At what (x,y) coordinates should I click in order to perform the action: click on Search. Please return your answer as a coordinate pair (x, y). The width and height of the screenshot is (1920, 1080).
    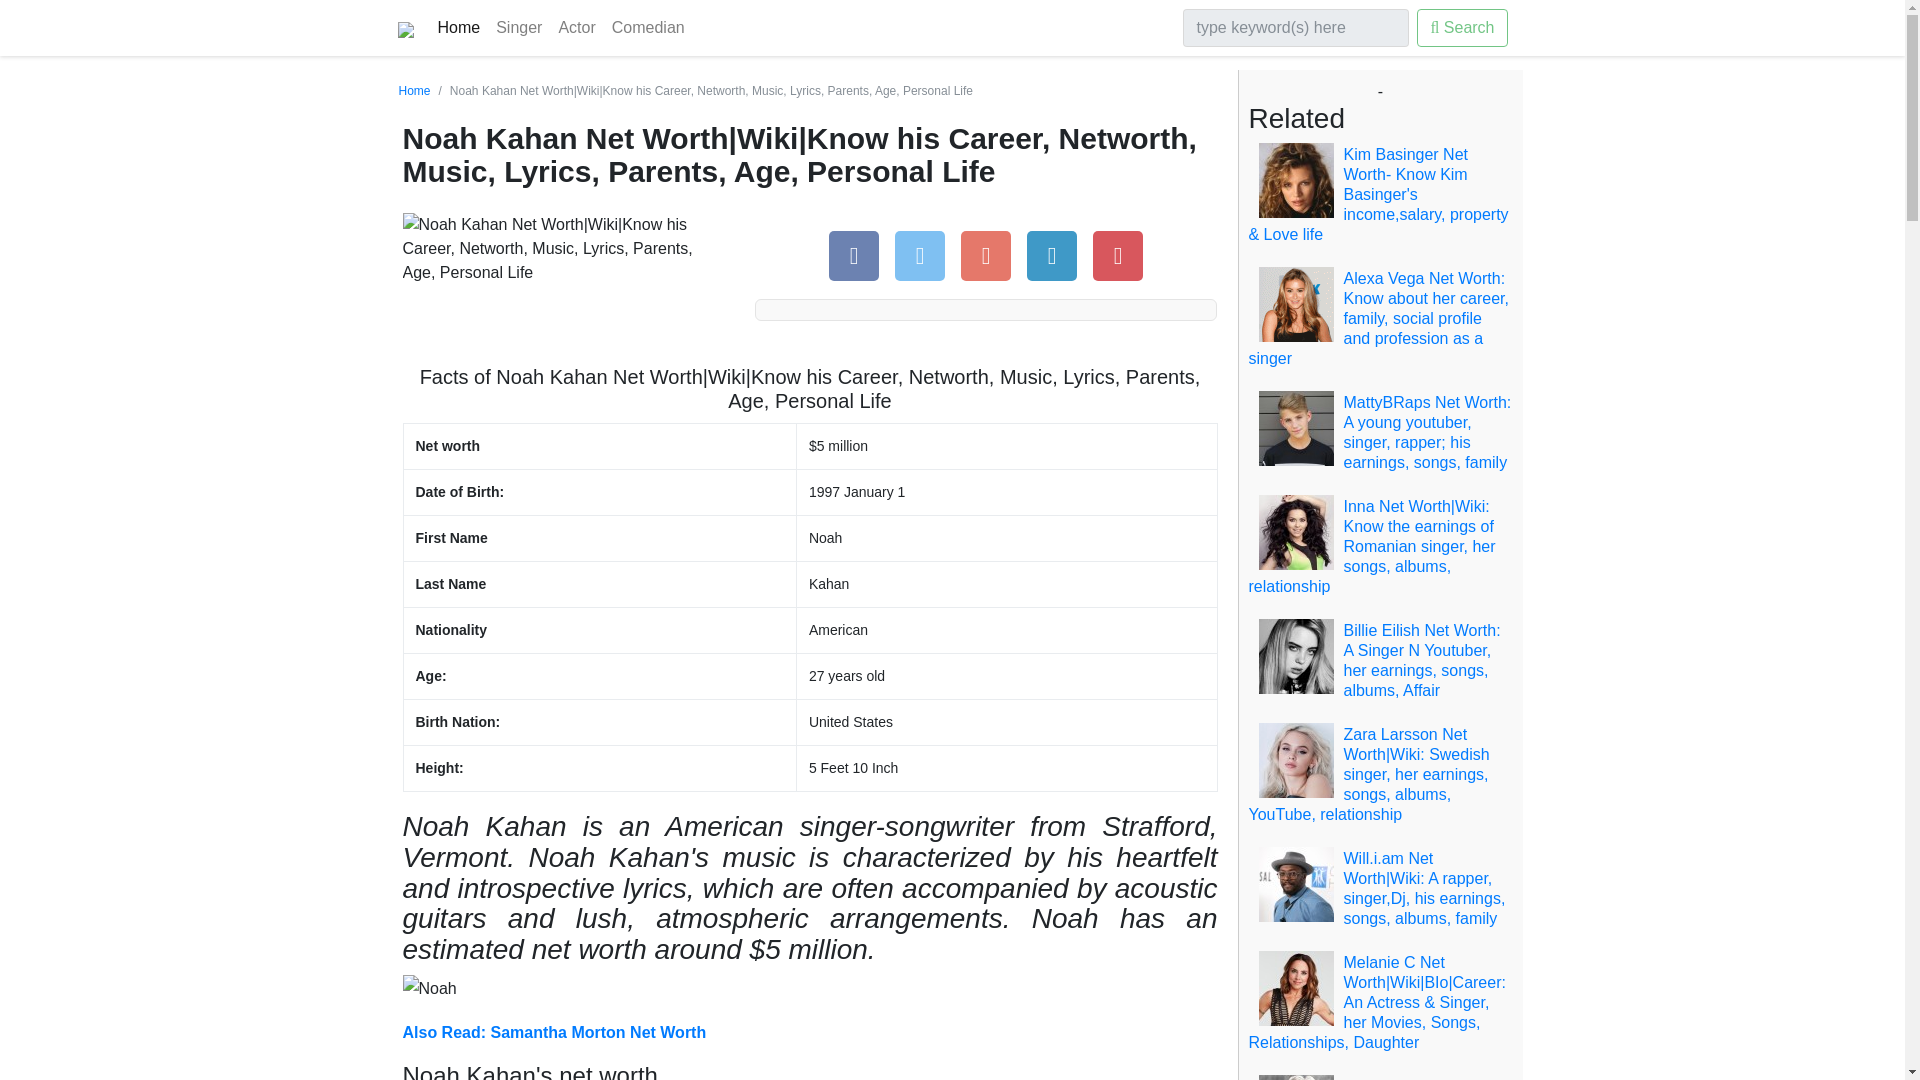
    Looking at the image, I should click on (1462, 28).